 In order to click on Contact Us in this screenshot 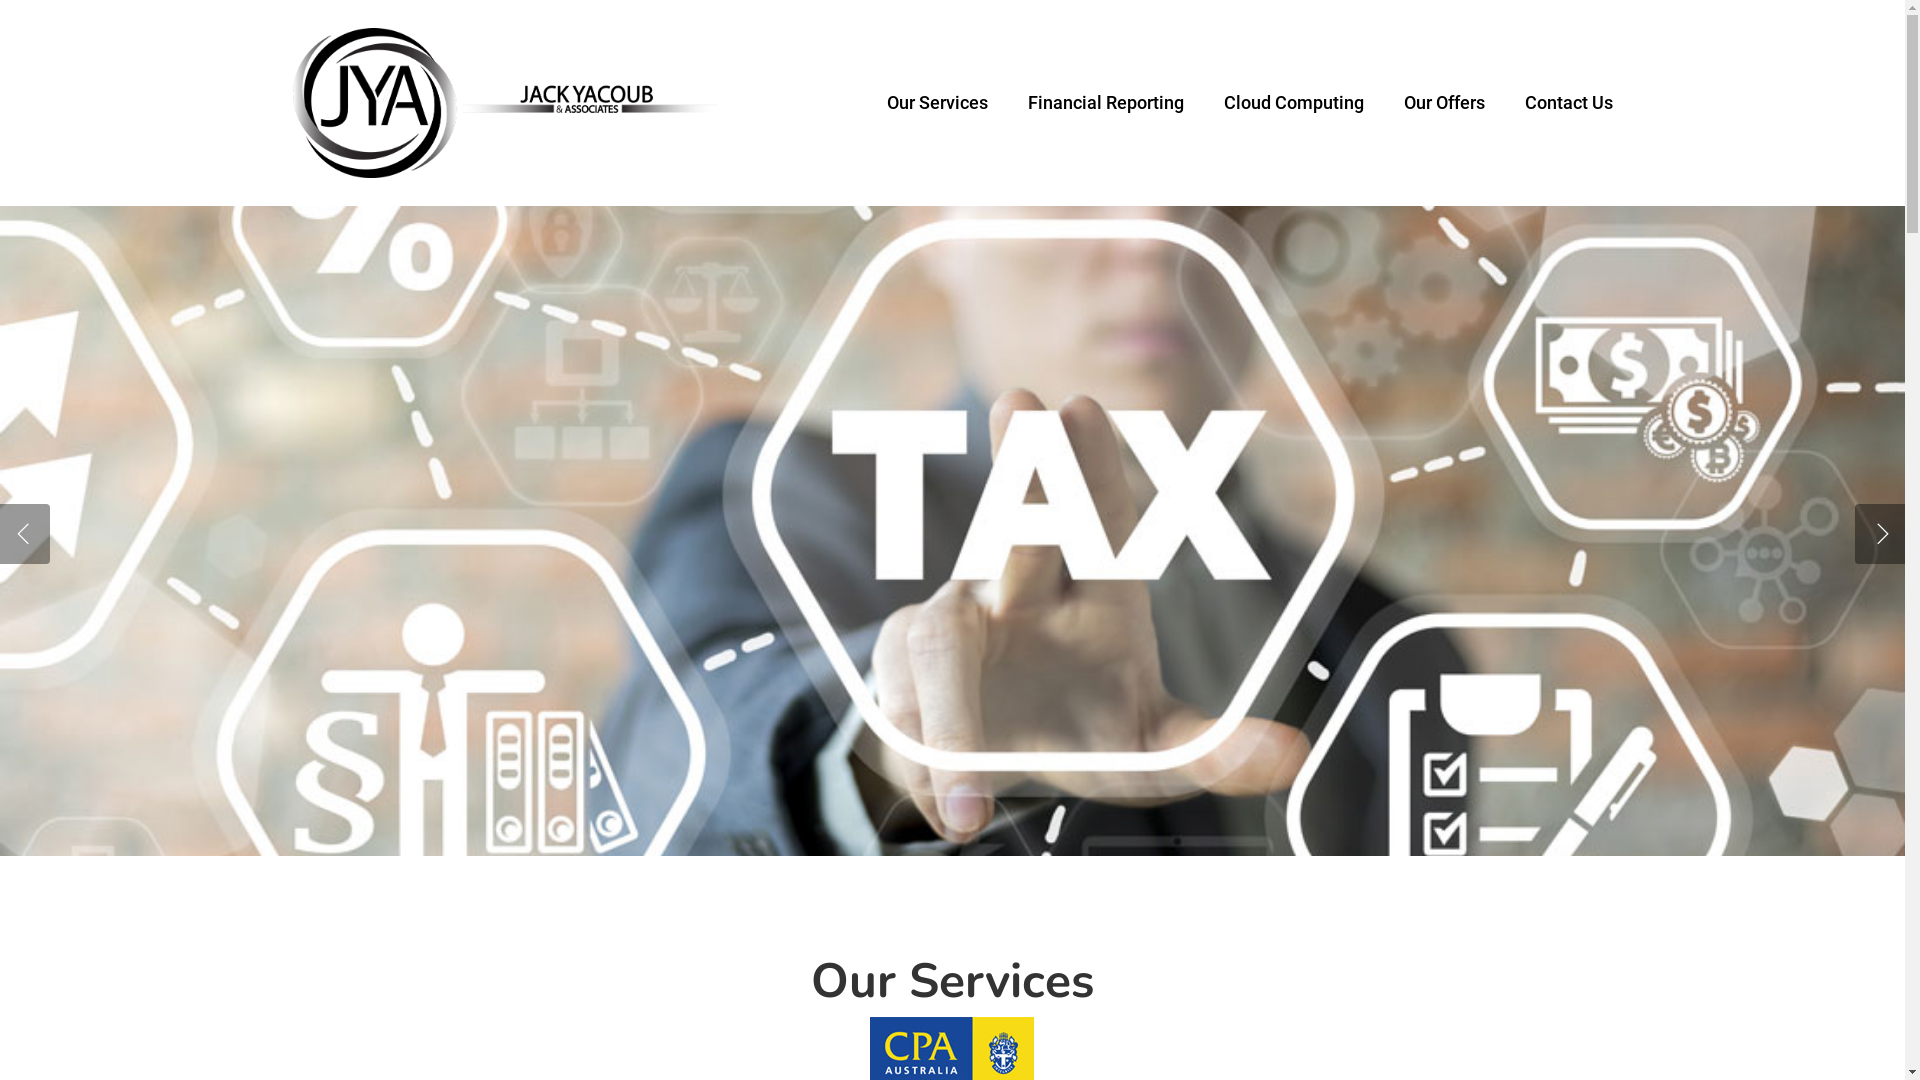, I will do `click(1568, 102)`.